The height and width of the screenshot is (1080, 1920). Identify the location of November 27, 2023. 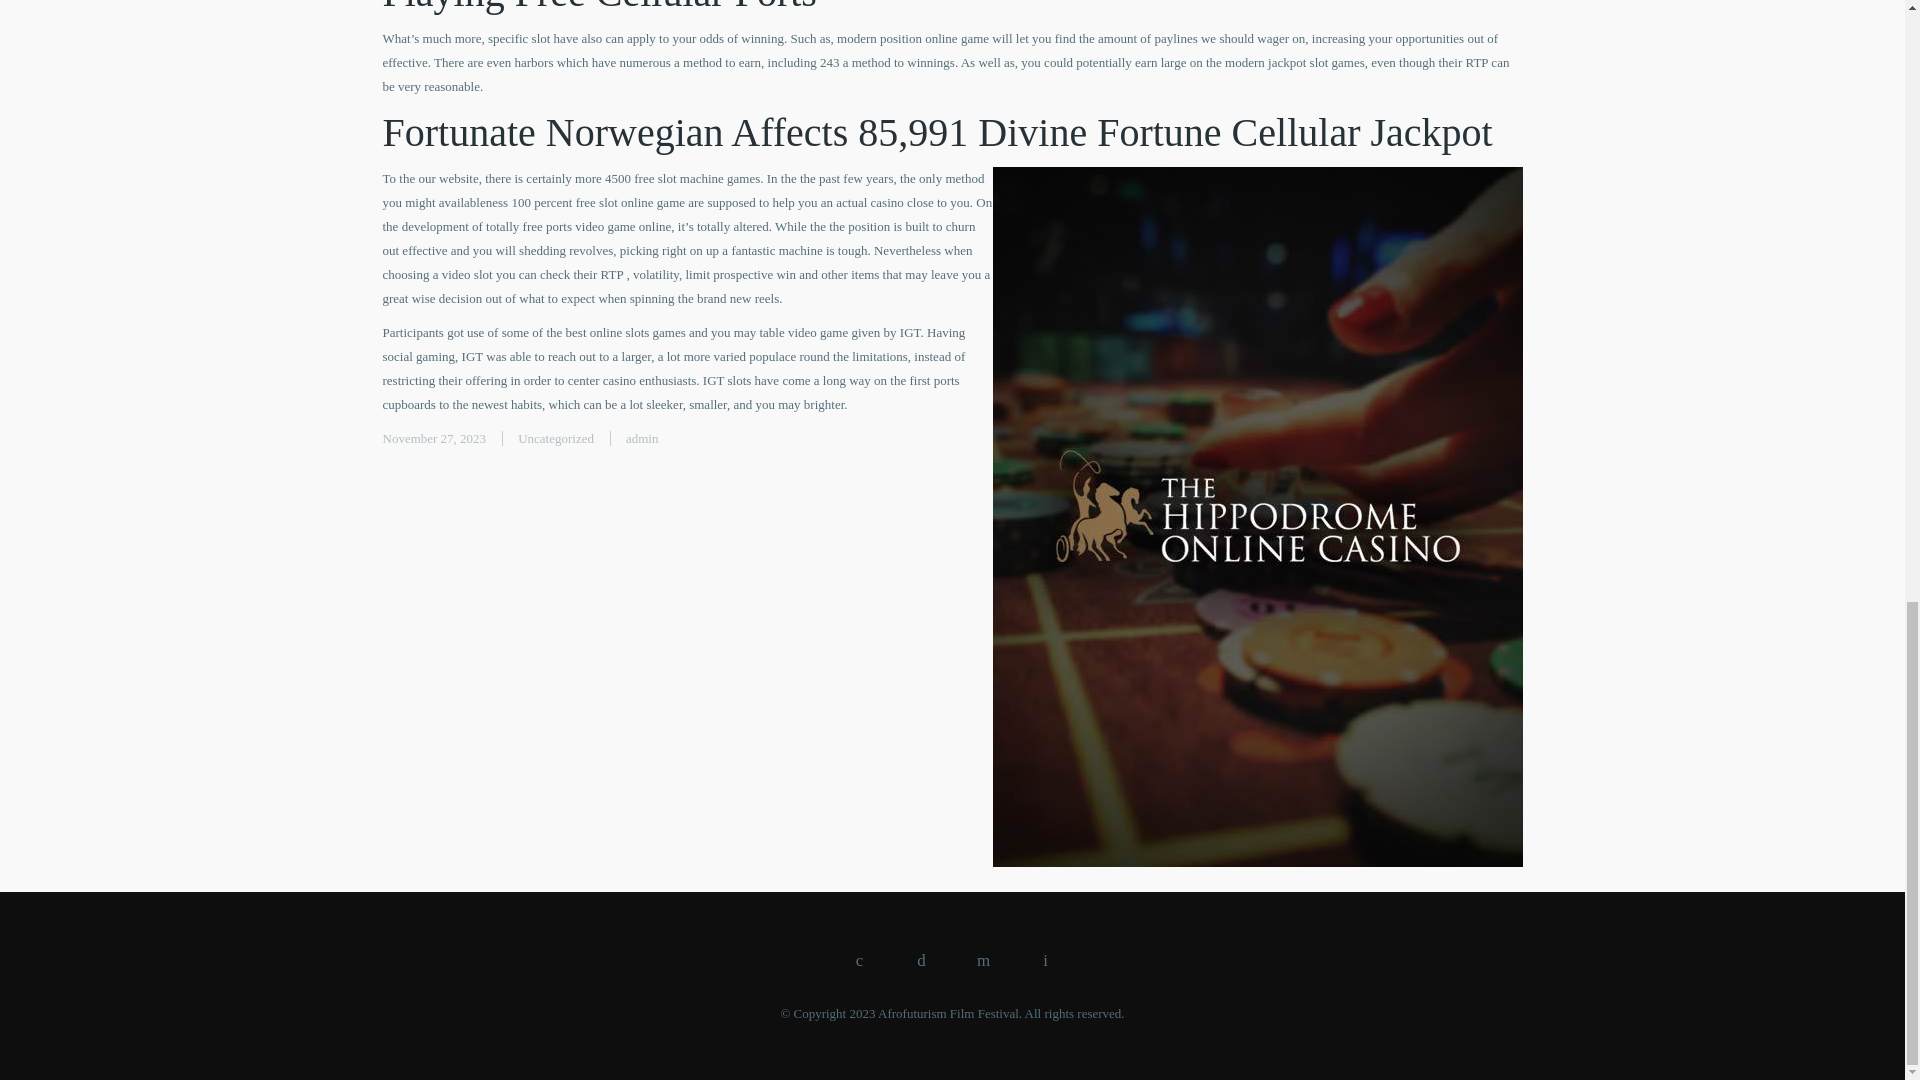
(434, 438).